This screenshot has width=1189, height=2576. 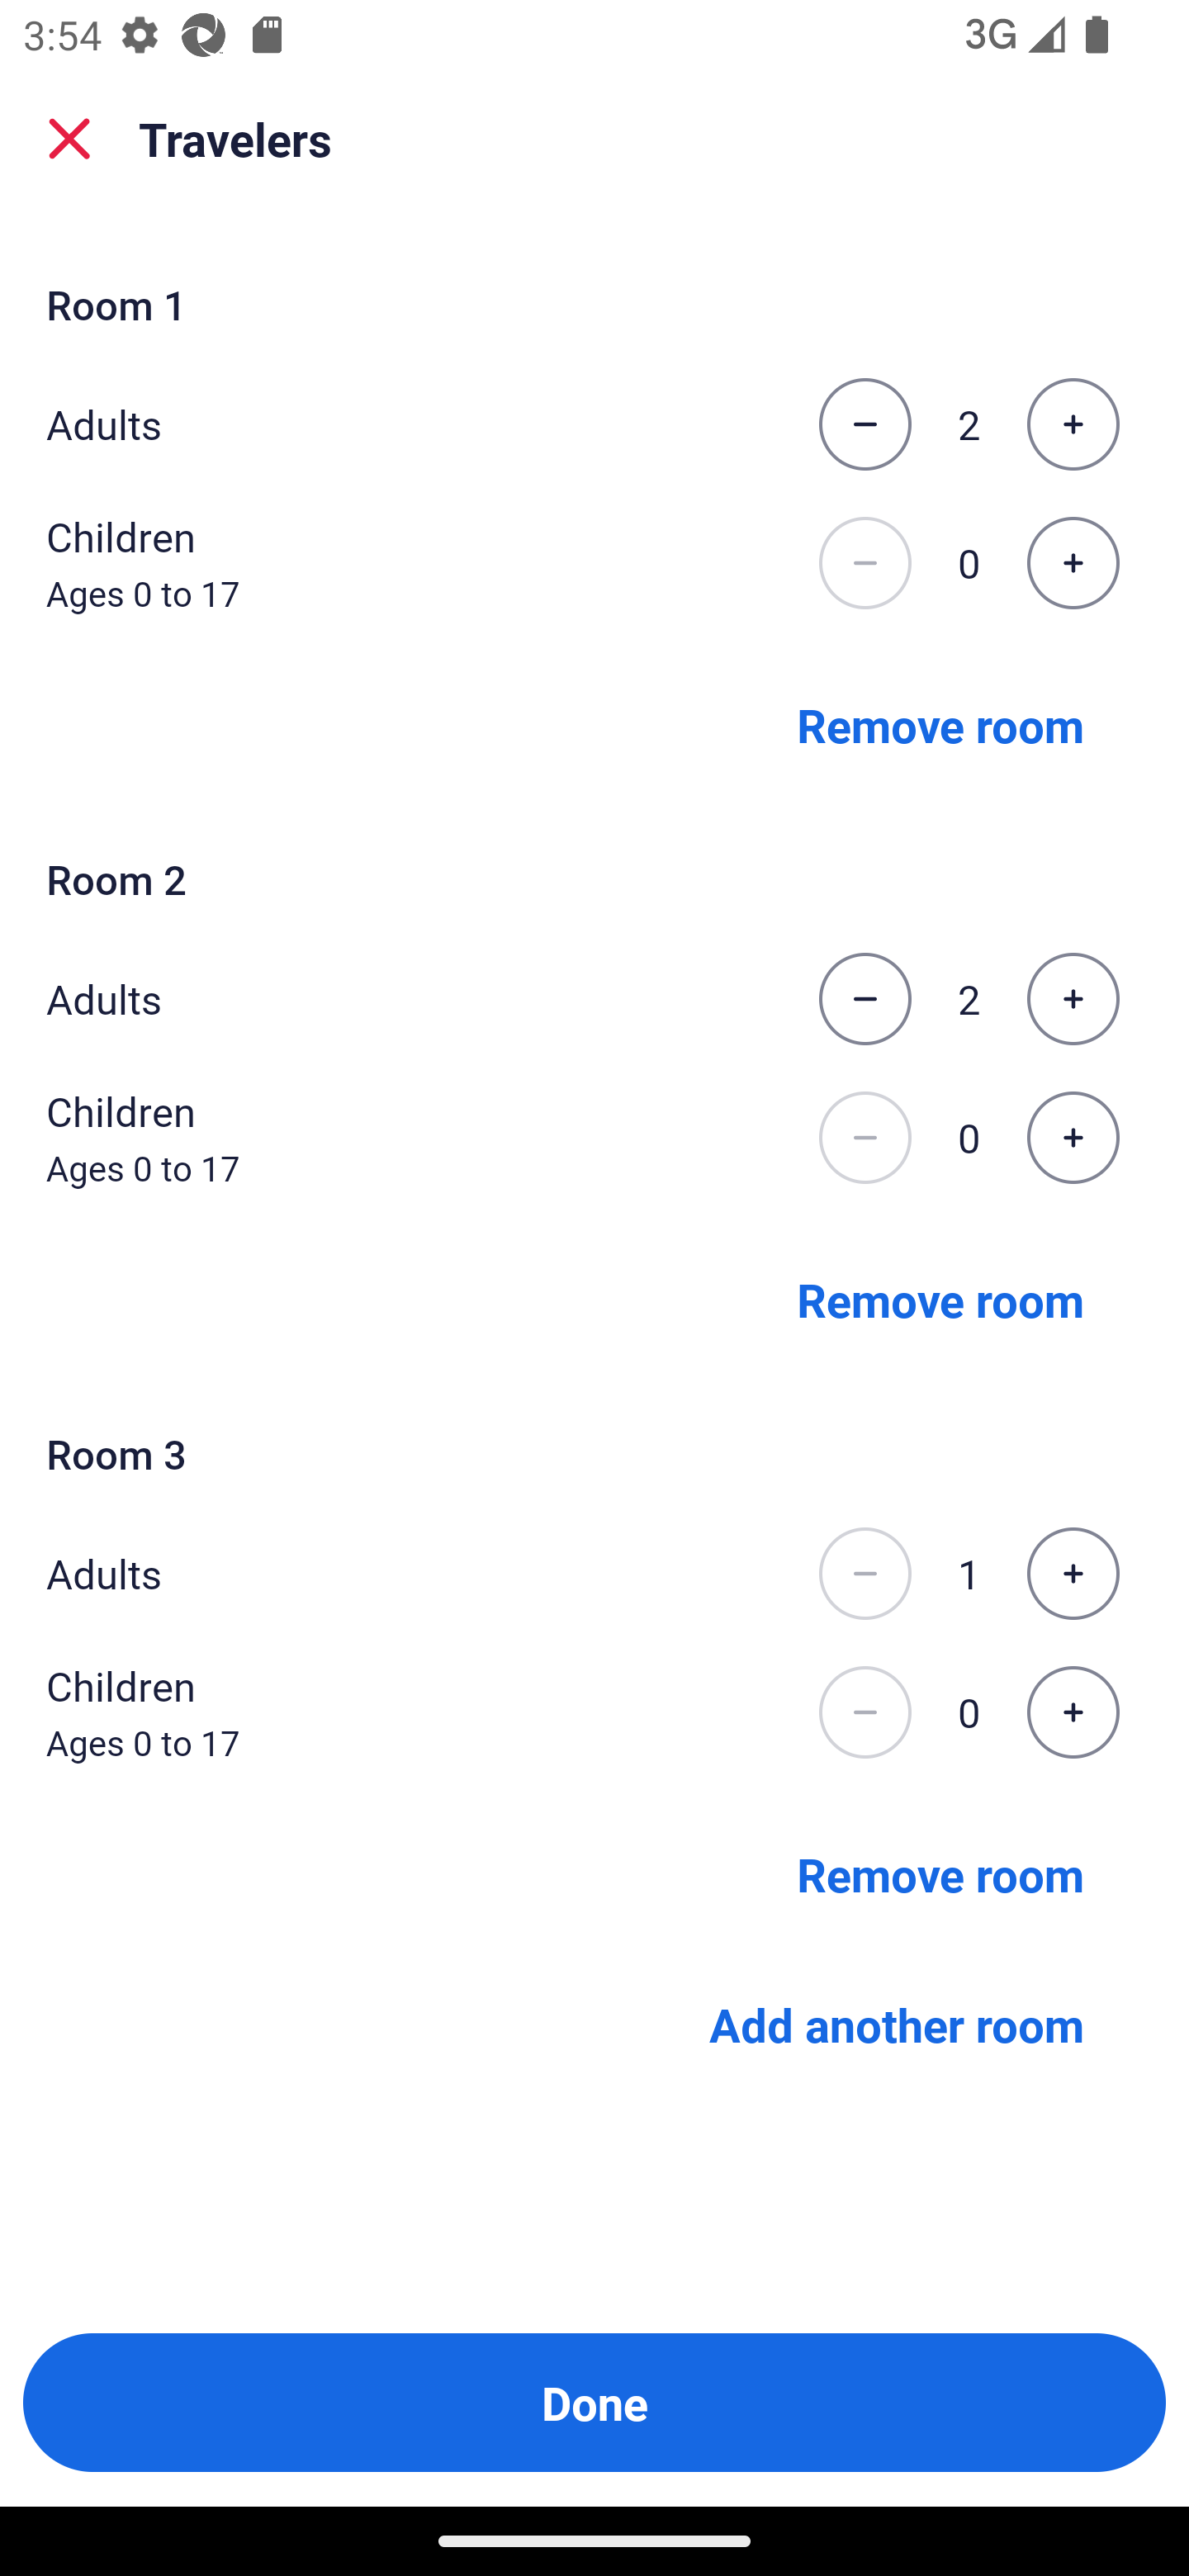 What do you see at coordinates (865, 1138) in the screenshot?
I see `Decrease the number of children` at bounding box center [865, 1138].